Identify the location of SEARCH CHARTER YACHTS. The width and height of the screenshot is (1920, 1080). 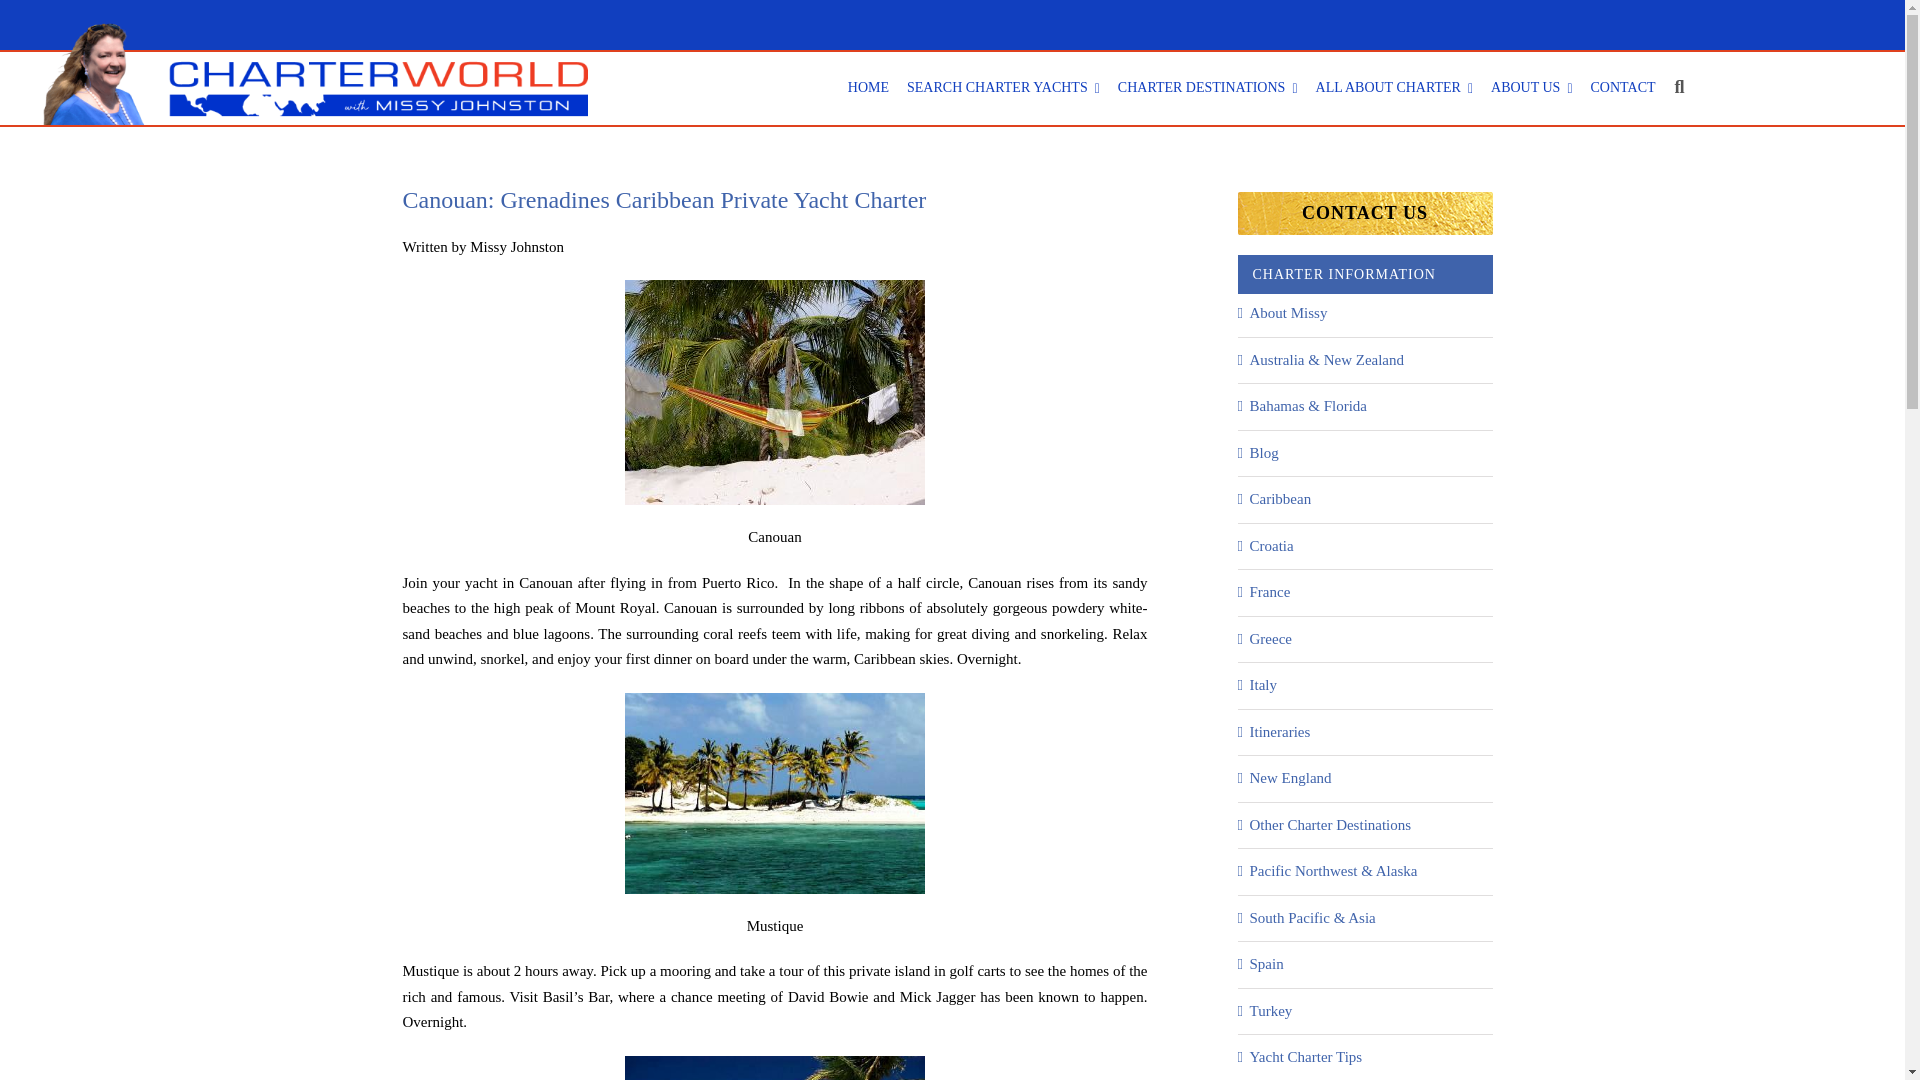
(1004, 88).